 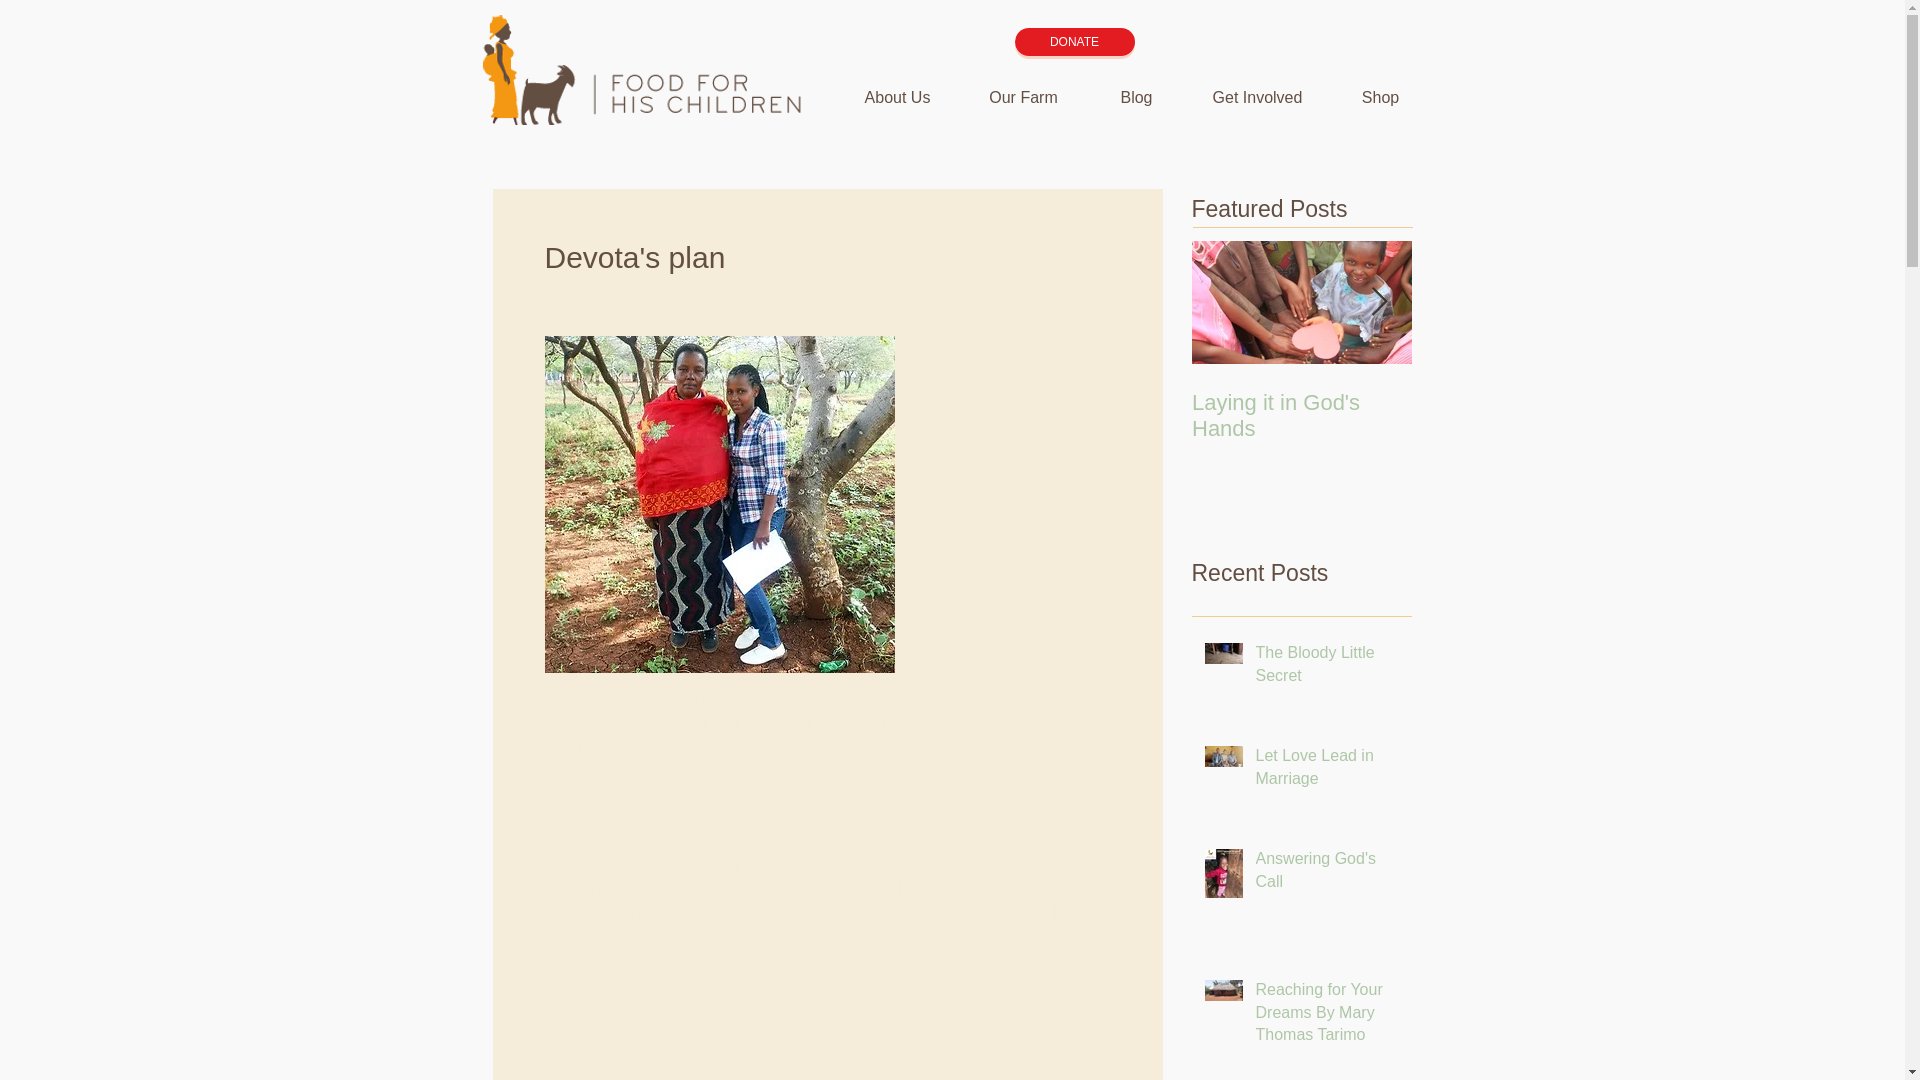 What do you see at coordinates (1327, 772) in the screenshot?
I see `Let Love Lead in Marriage` at bounding box center [1327, 772].